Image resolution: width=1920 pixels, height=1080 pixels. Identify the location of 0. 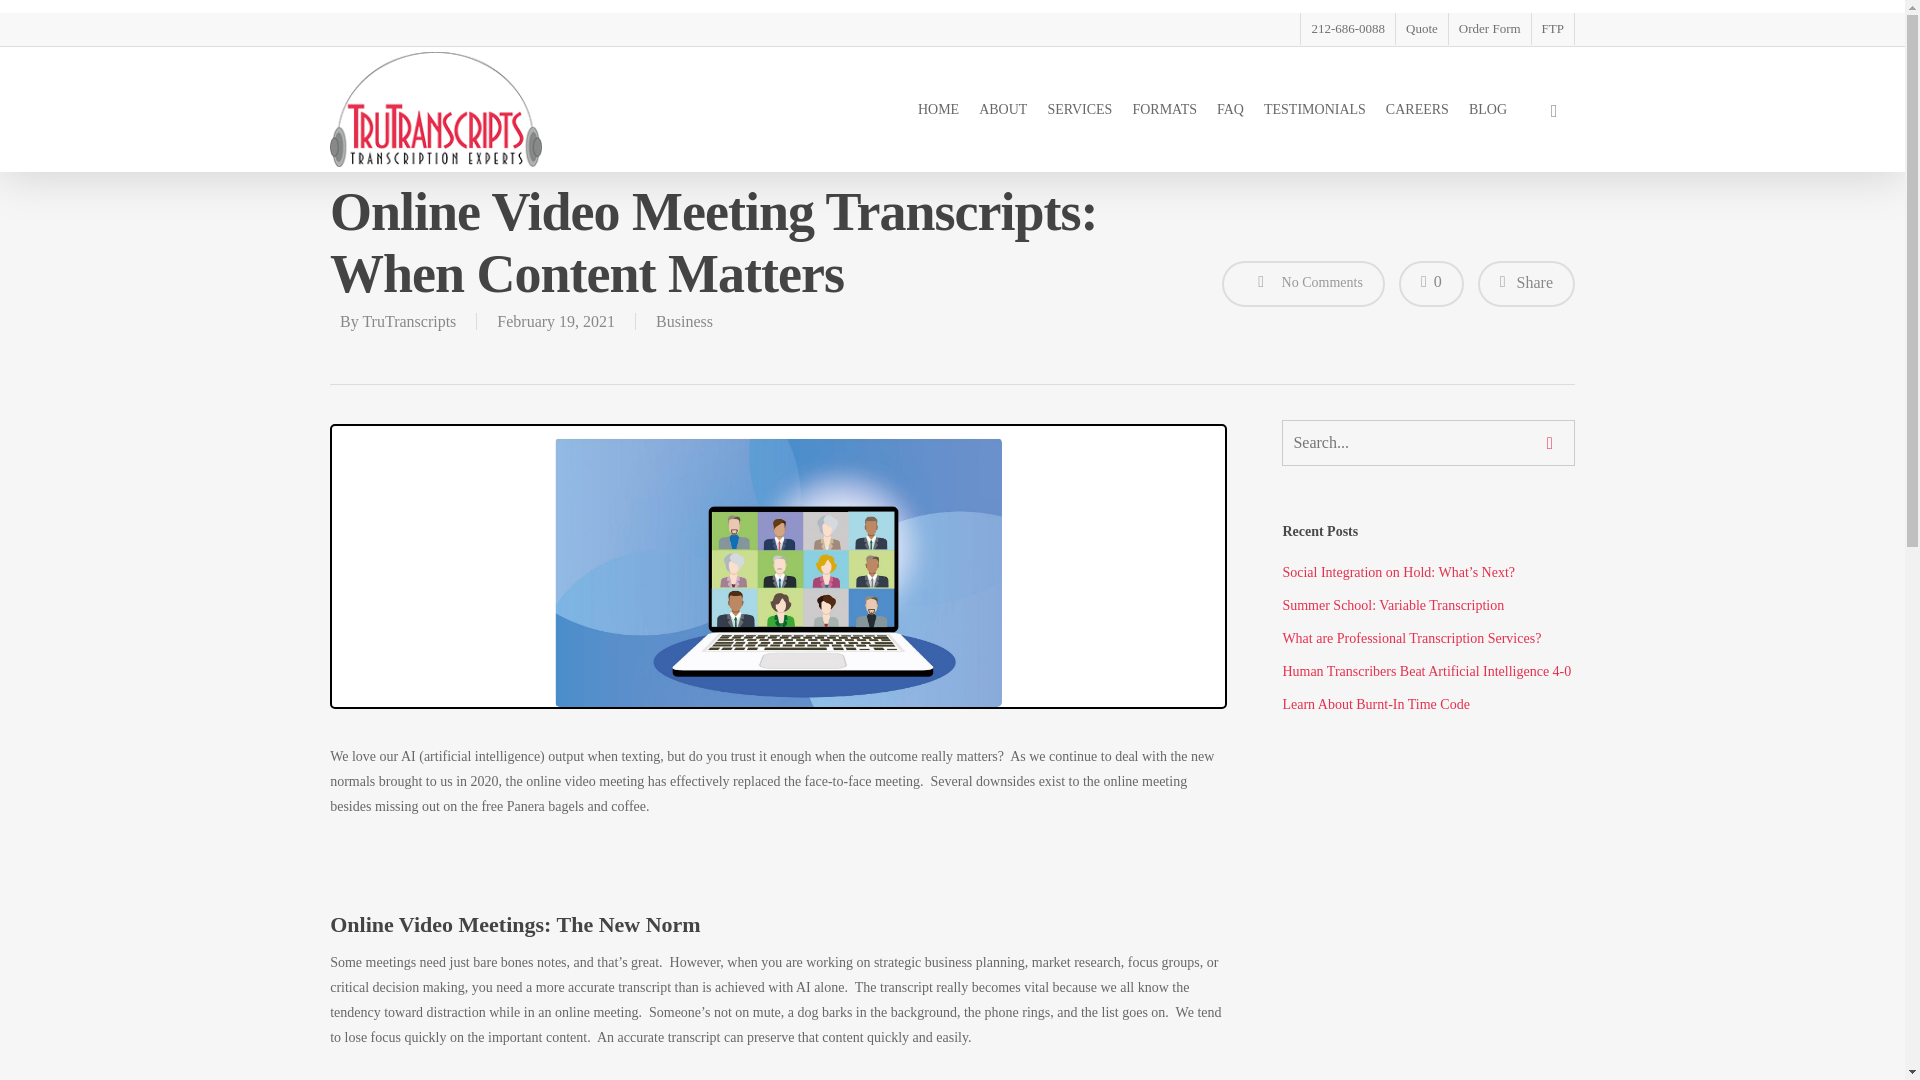
(1431, 282).